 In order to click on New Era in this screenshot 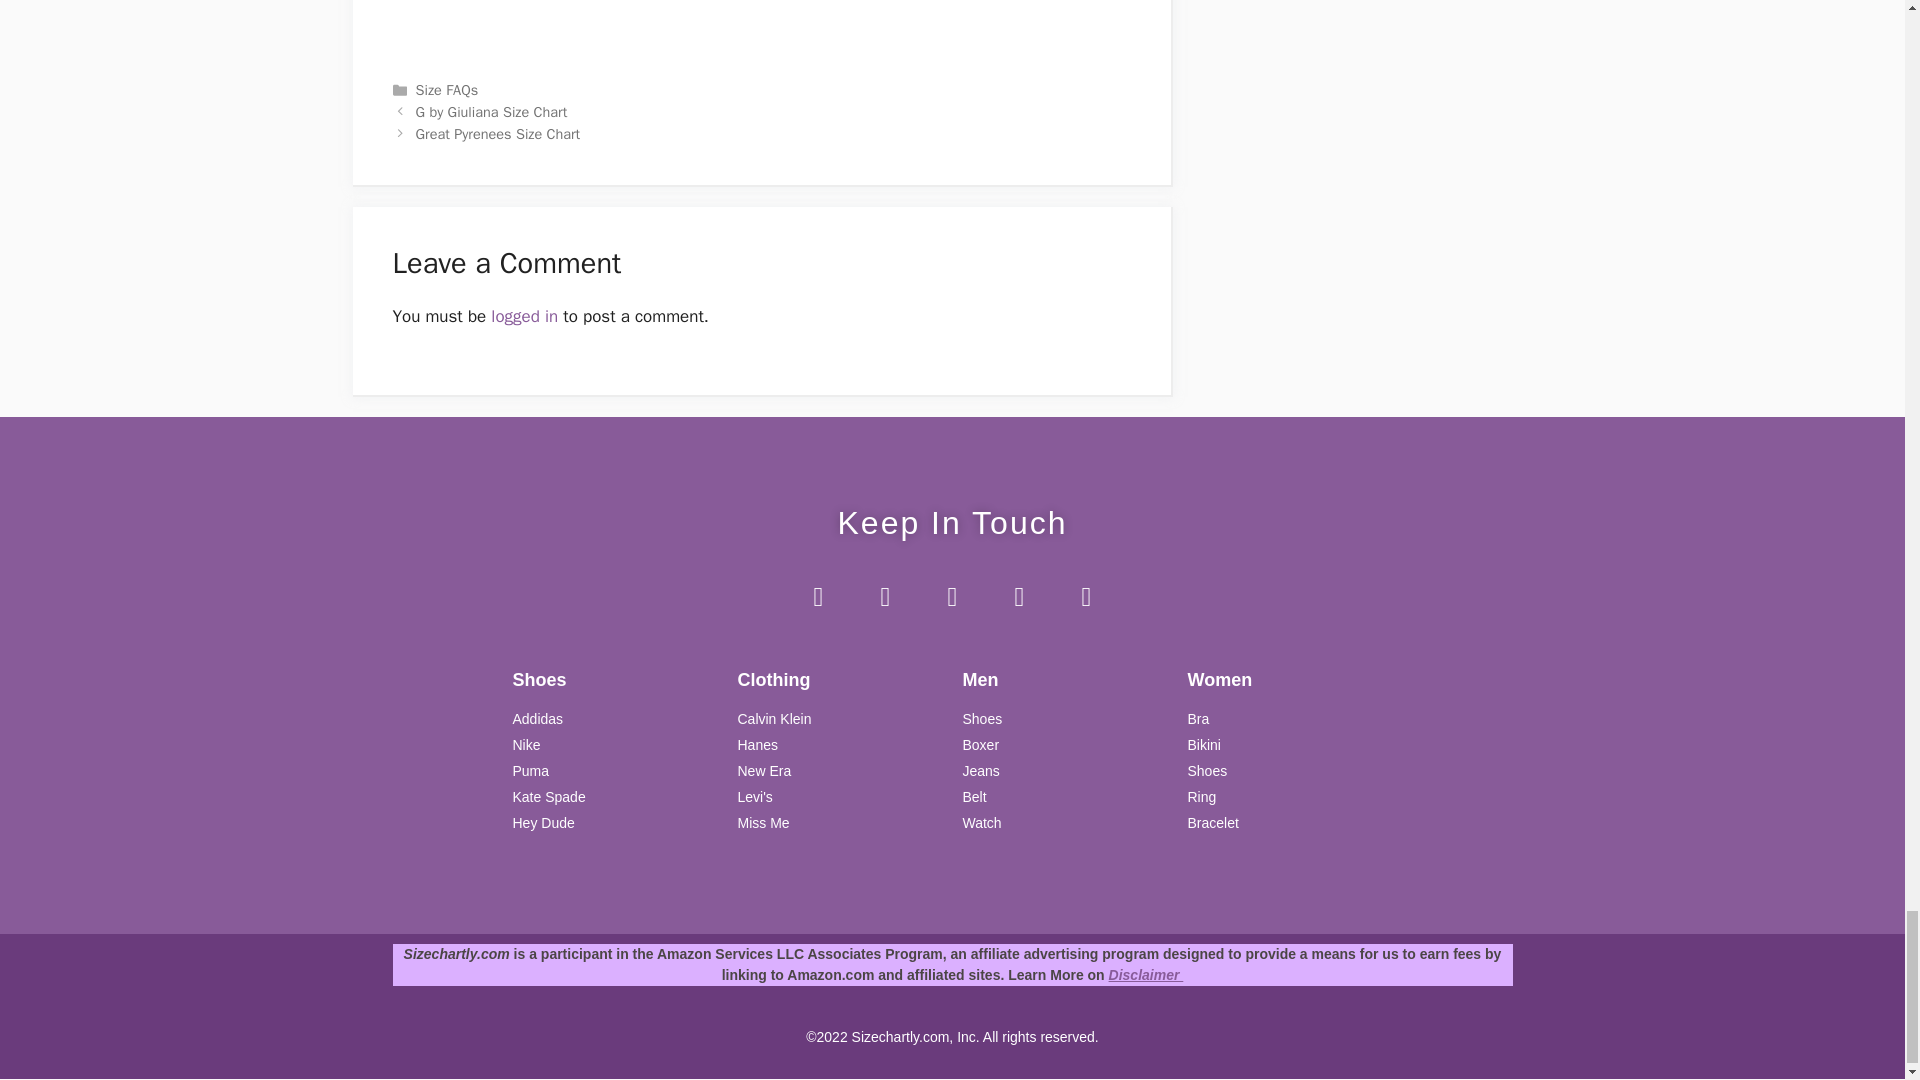, I will do `click(840, 771)`.